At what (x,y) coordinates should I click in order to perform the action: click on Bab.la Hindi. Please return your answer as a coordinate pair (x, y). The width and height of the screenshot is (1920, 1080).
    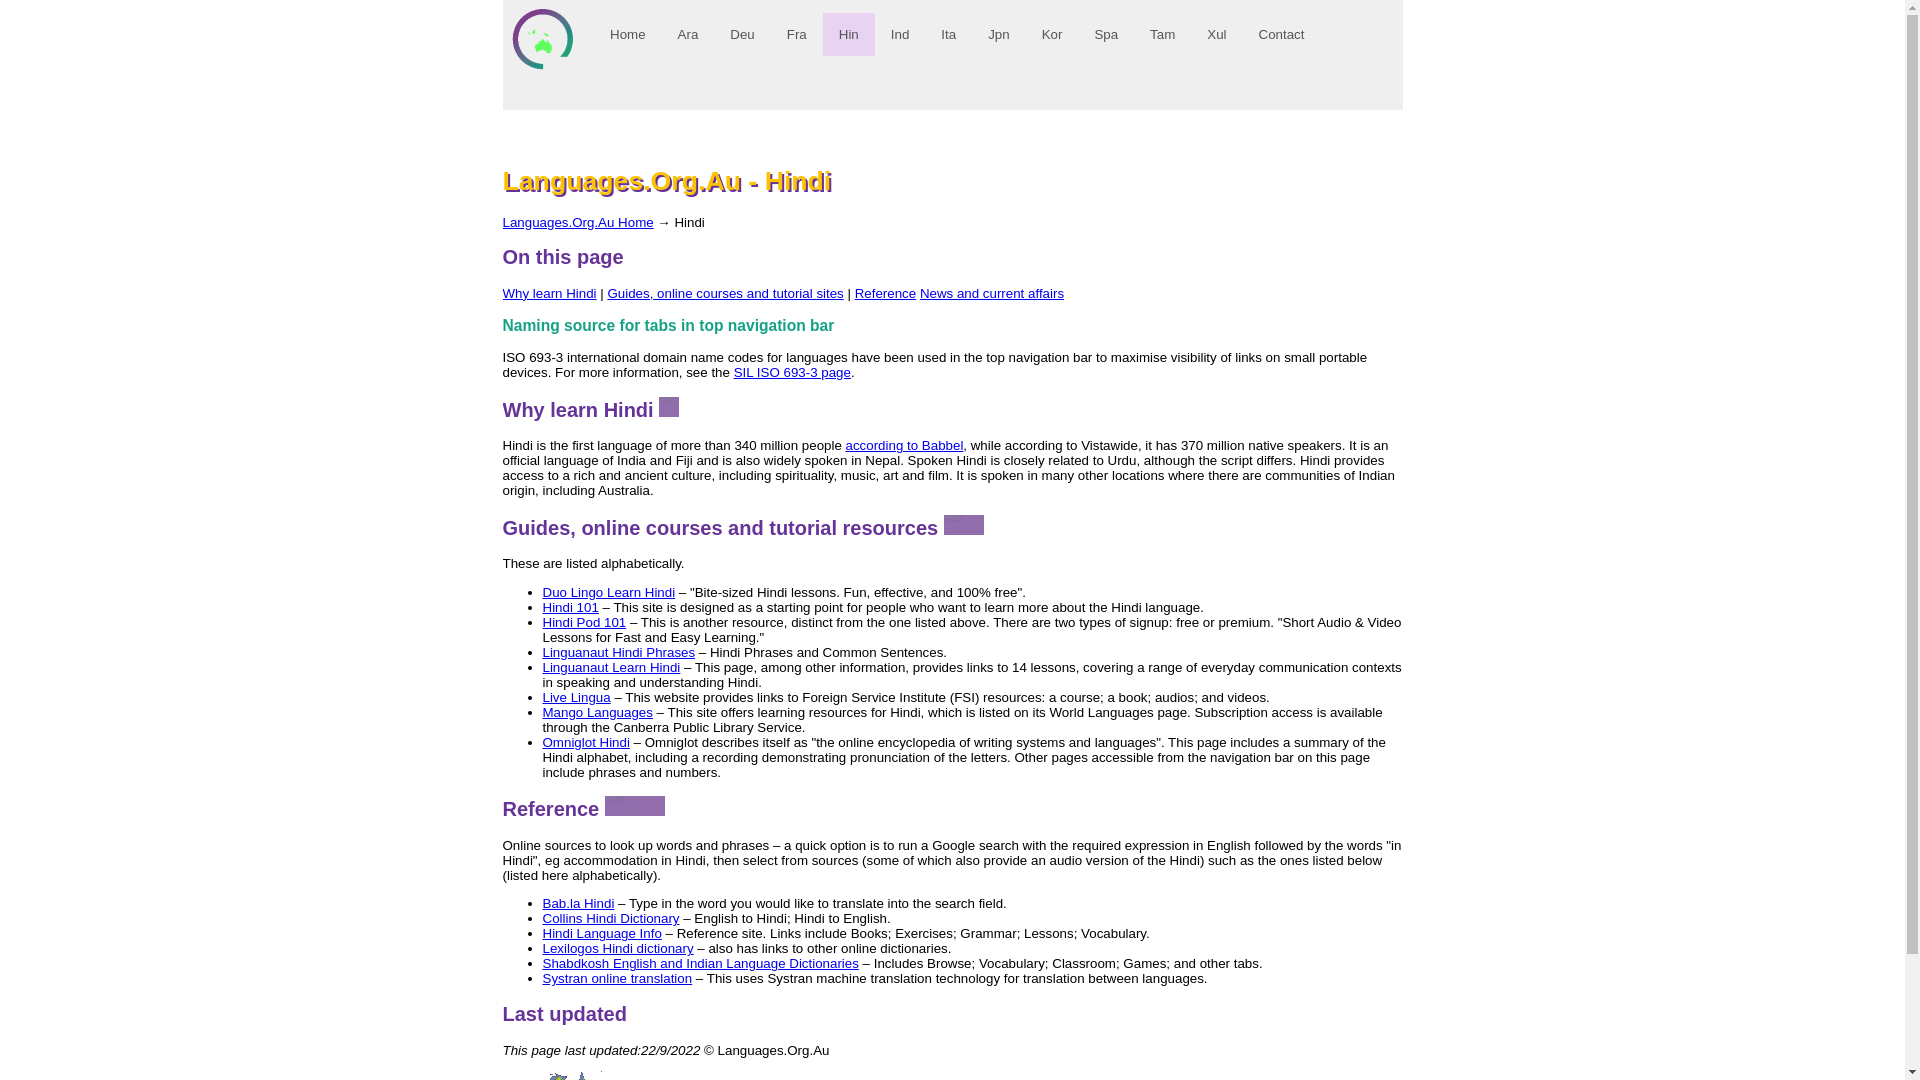
    Looking at the image, I should click on (578, 904).